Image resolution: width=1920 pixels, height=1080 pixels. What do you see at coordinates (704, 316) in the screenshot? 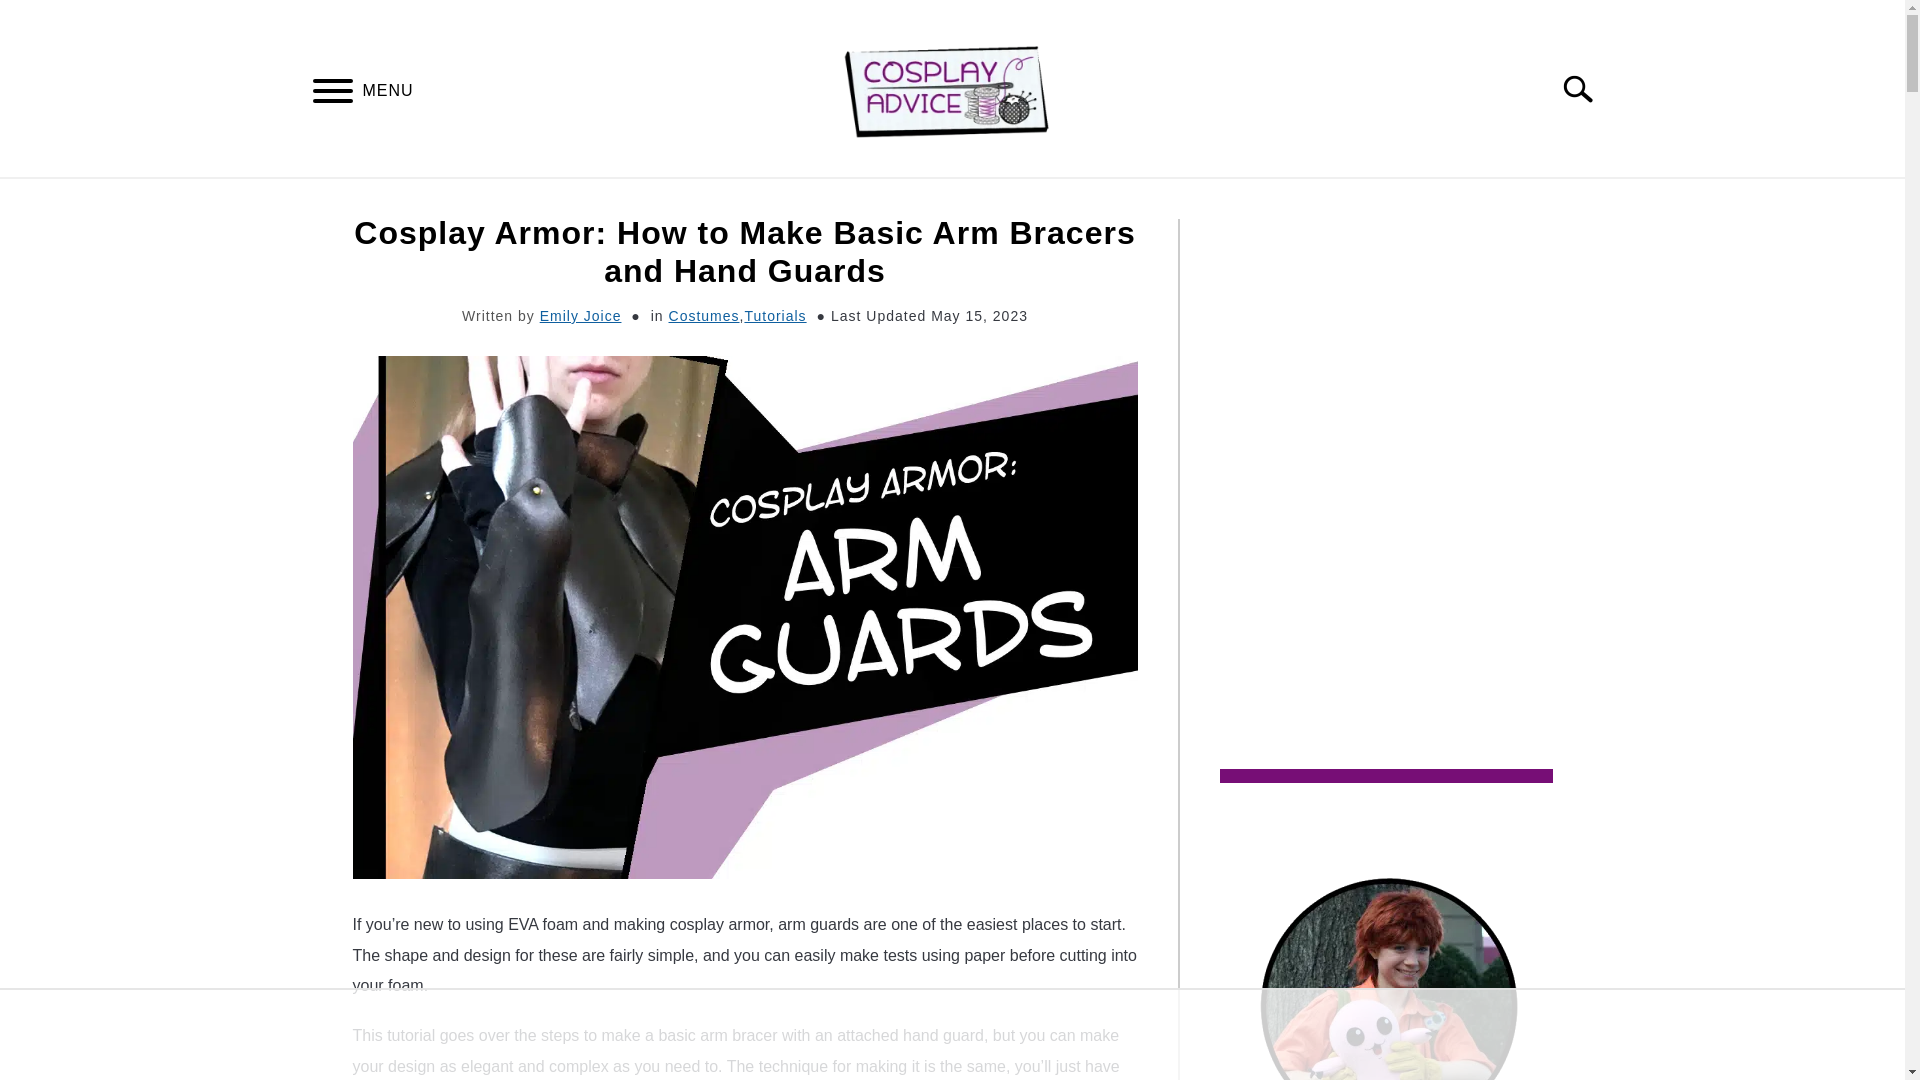
I see `Costumes` at bounding box center [704, 316].